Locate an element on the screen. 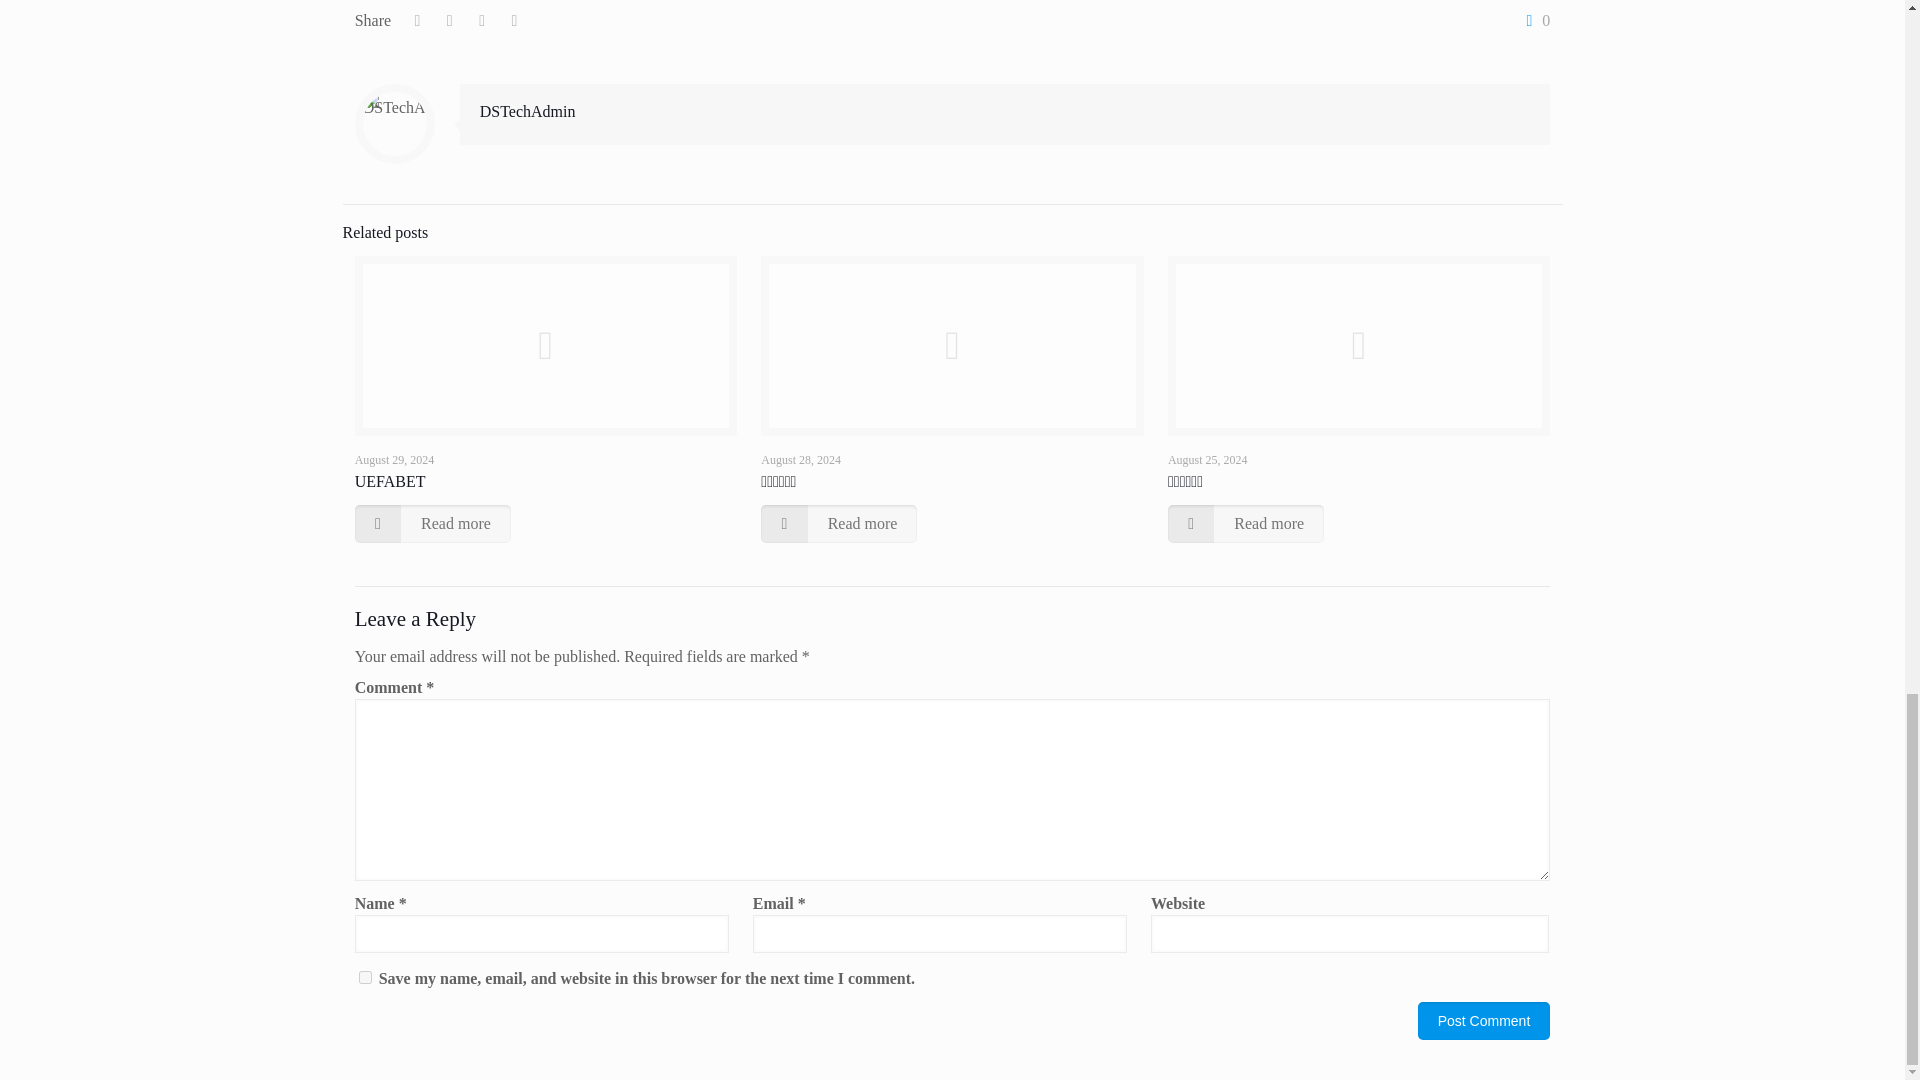 The width and height of the screenshot is (1920, 1080). Read more is located at coordinates (1246, 524).